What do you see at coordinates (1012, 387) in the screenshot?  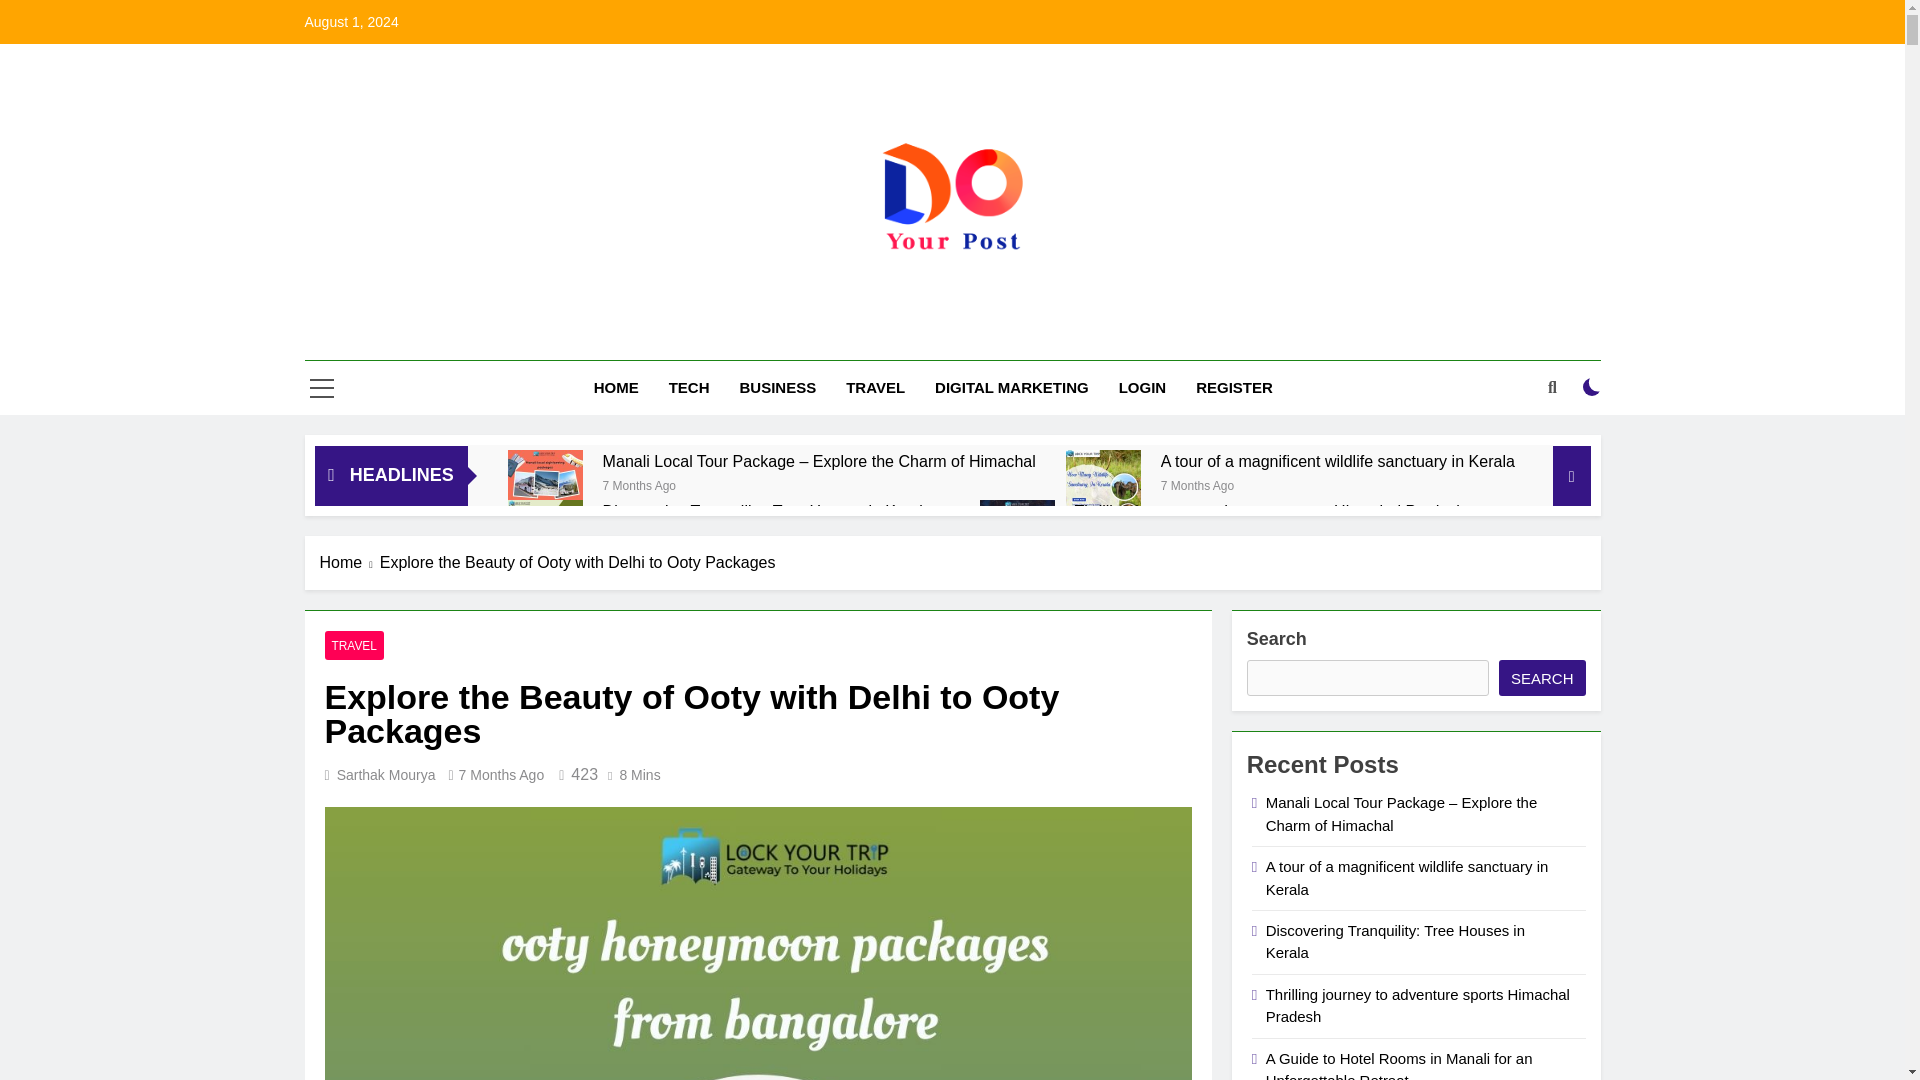 I see `DIGITAL MARKETING` at bounding box center [1012, 387].